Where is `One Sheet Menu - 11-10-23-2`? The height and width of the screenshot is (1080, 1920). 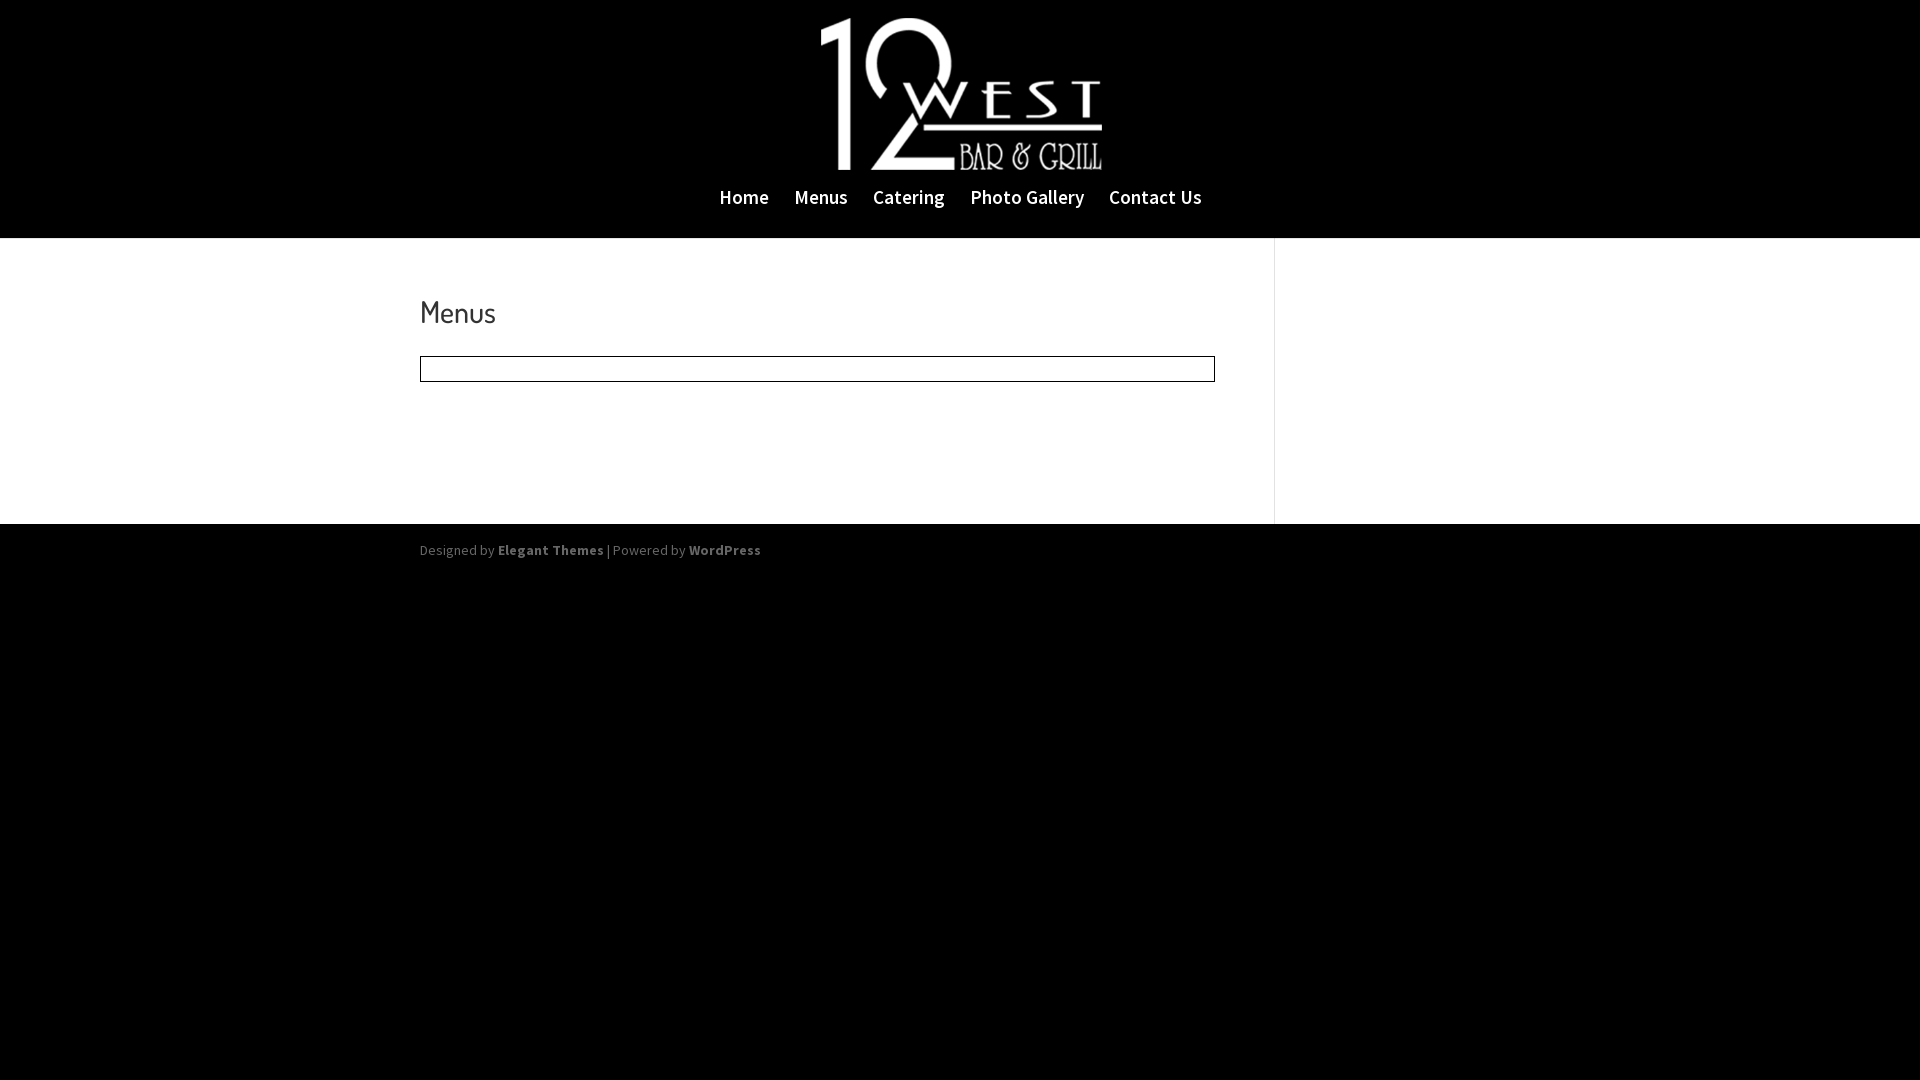 One Sheet Menu - 11-10-23-2 is located at coordinates (505, 393).